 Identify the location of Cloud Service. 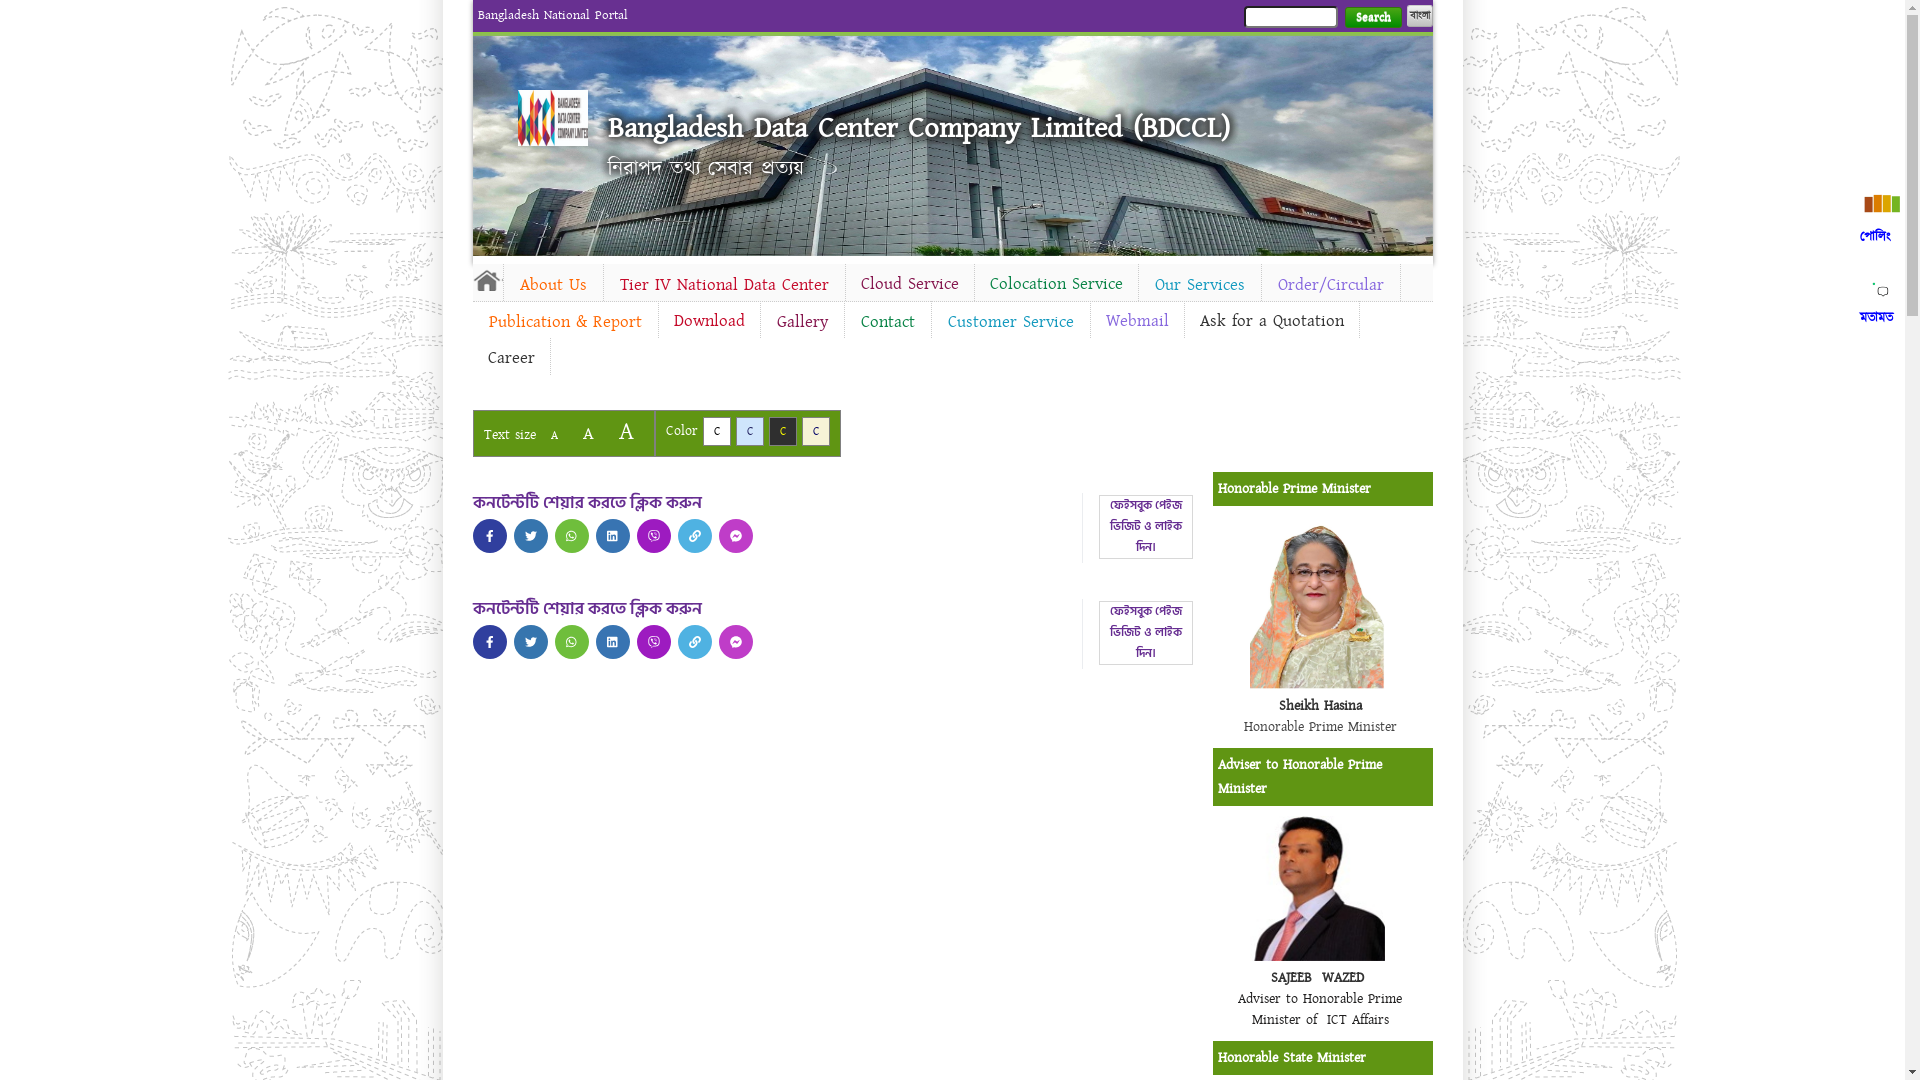
(910, 284).